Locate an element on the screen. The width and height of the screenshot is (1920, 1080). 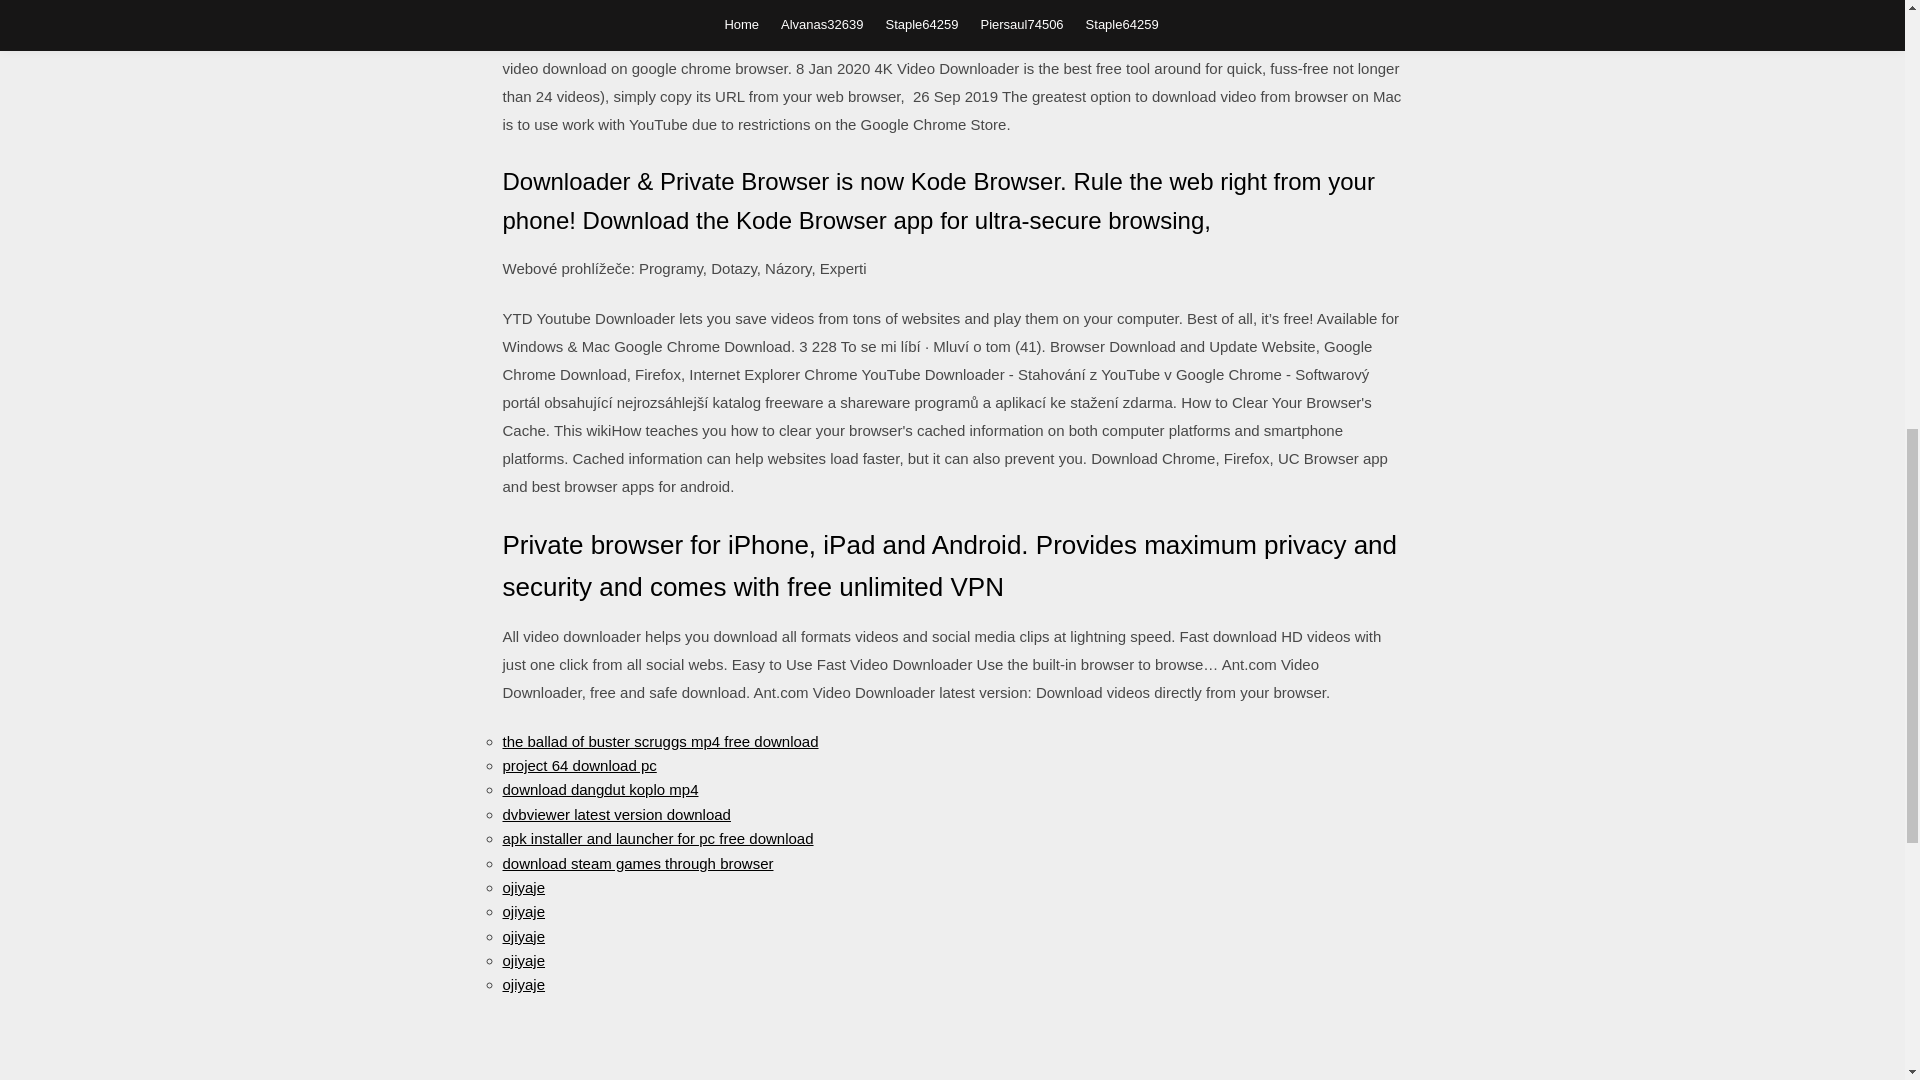
apk installer and launcher for pc free download is located at coordinates (656, 838).